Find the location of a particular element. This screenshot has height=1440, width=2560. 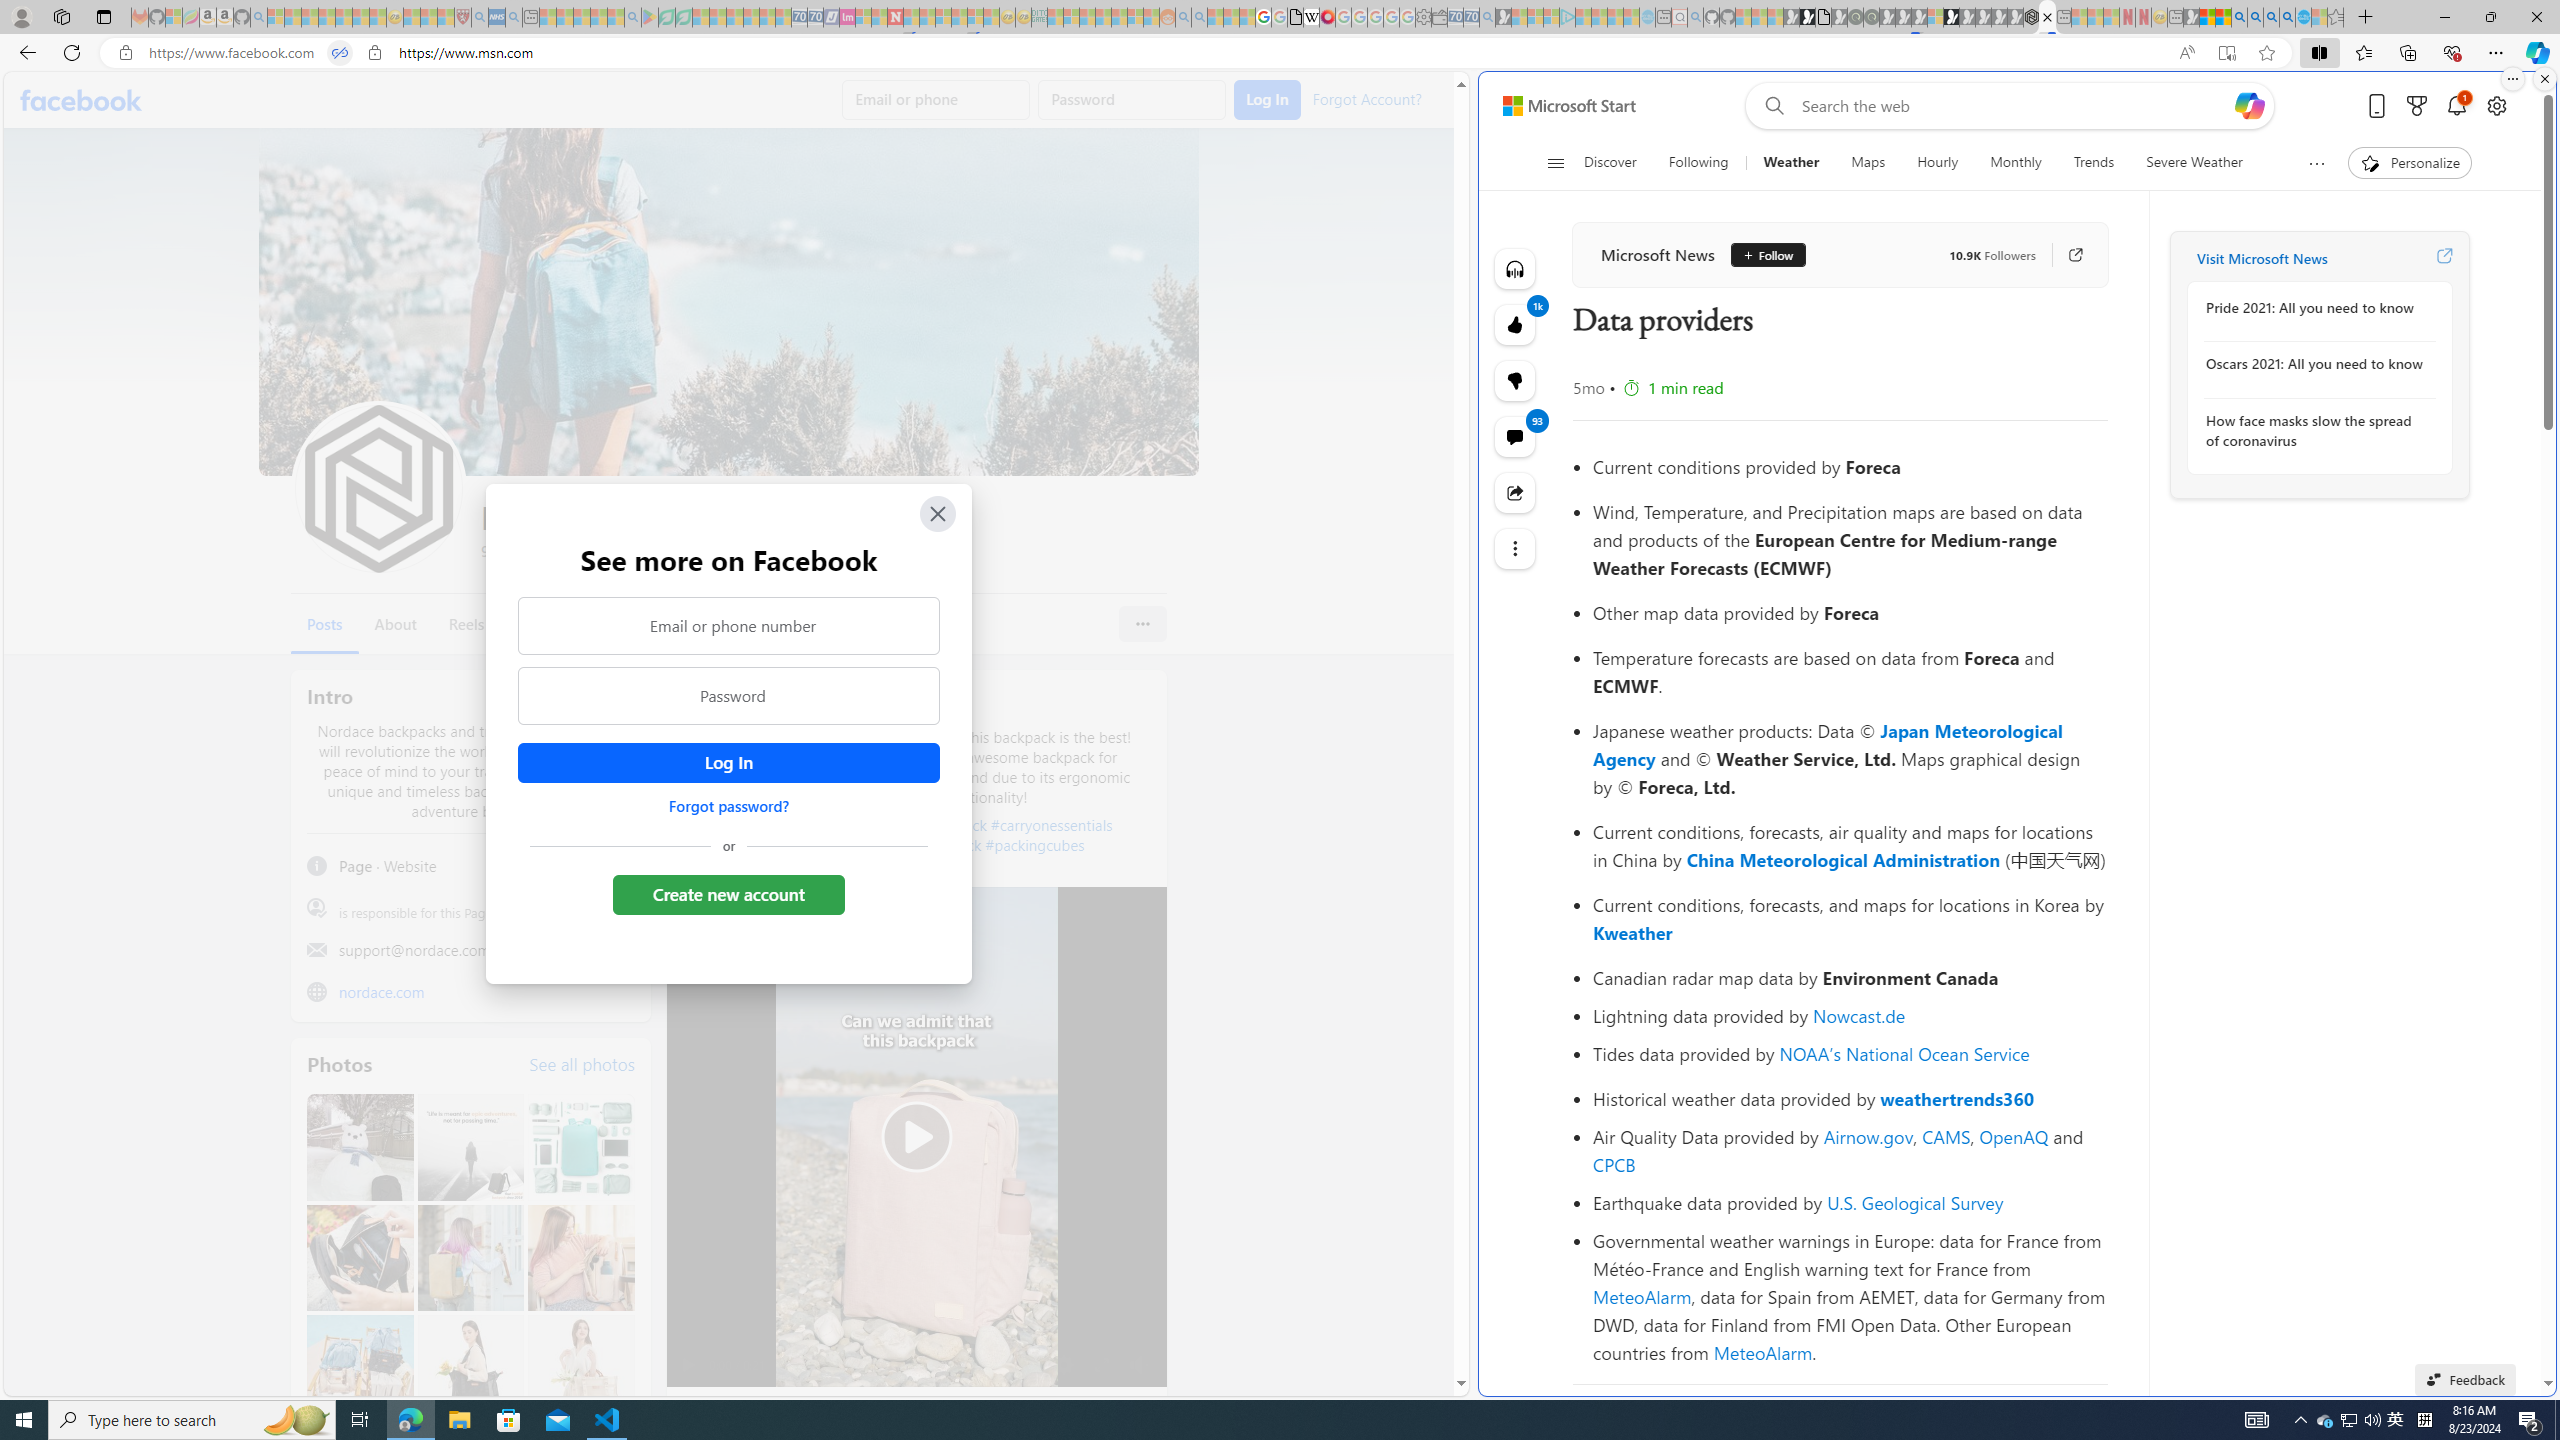

Skip to footer is located at coordinates (1558, 106).